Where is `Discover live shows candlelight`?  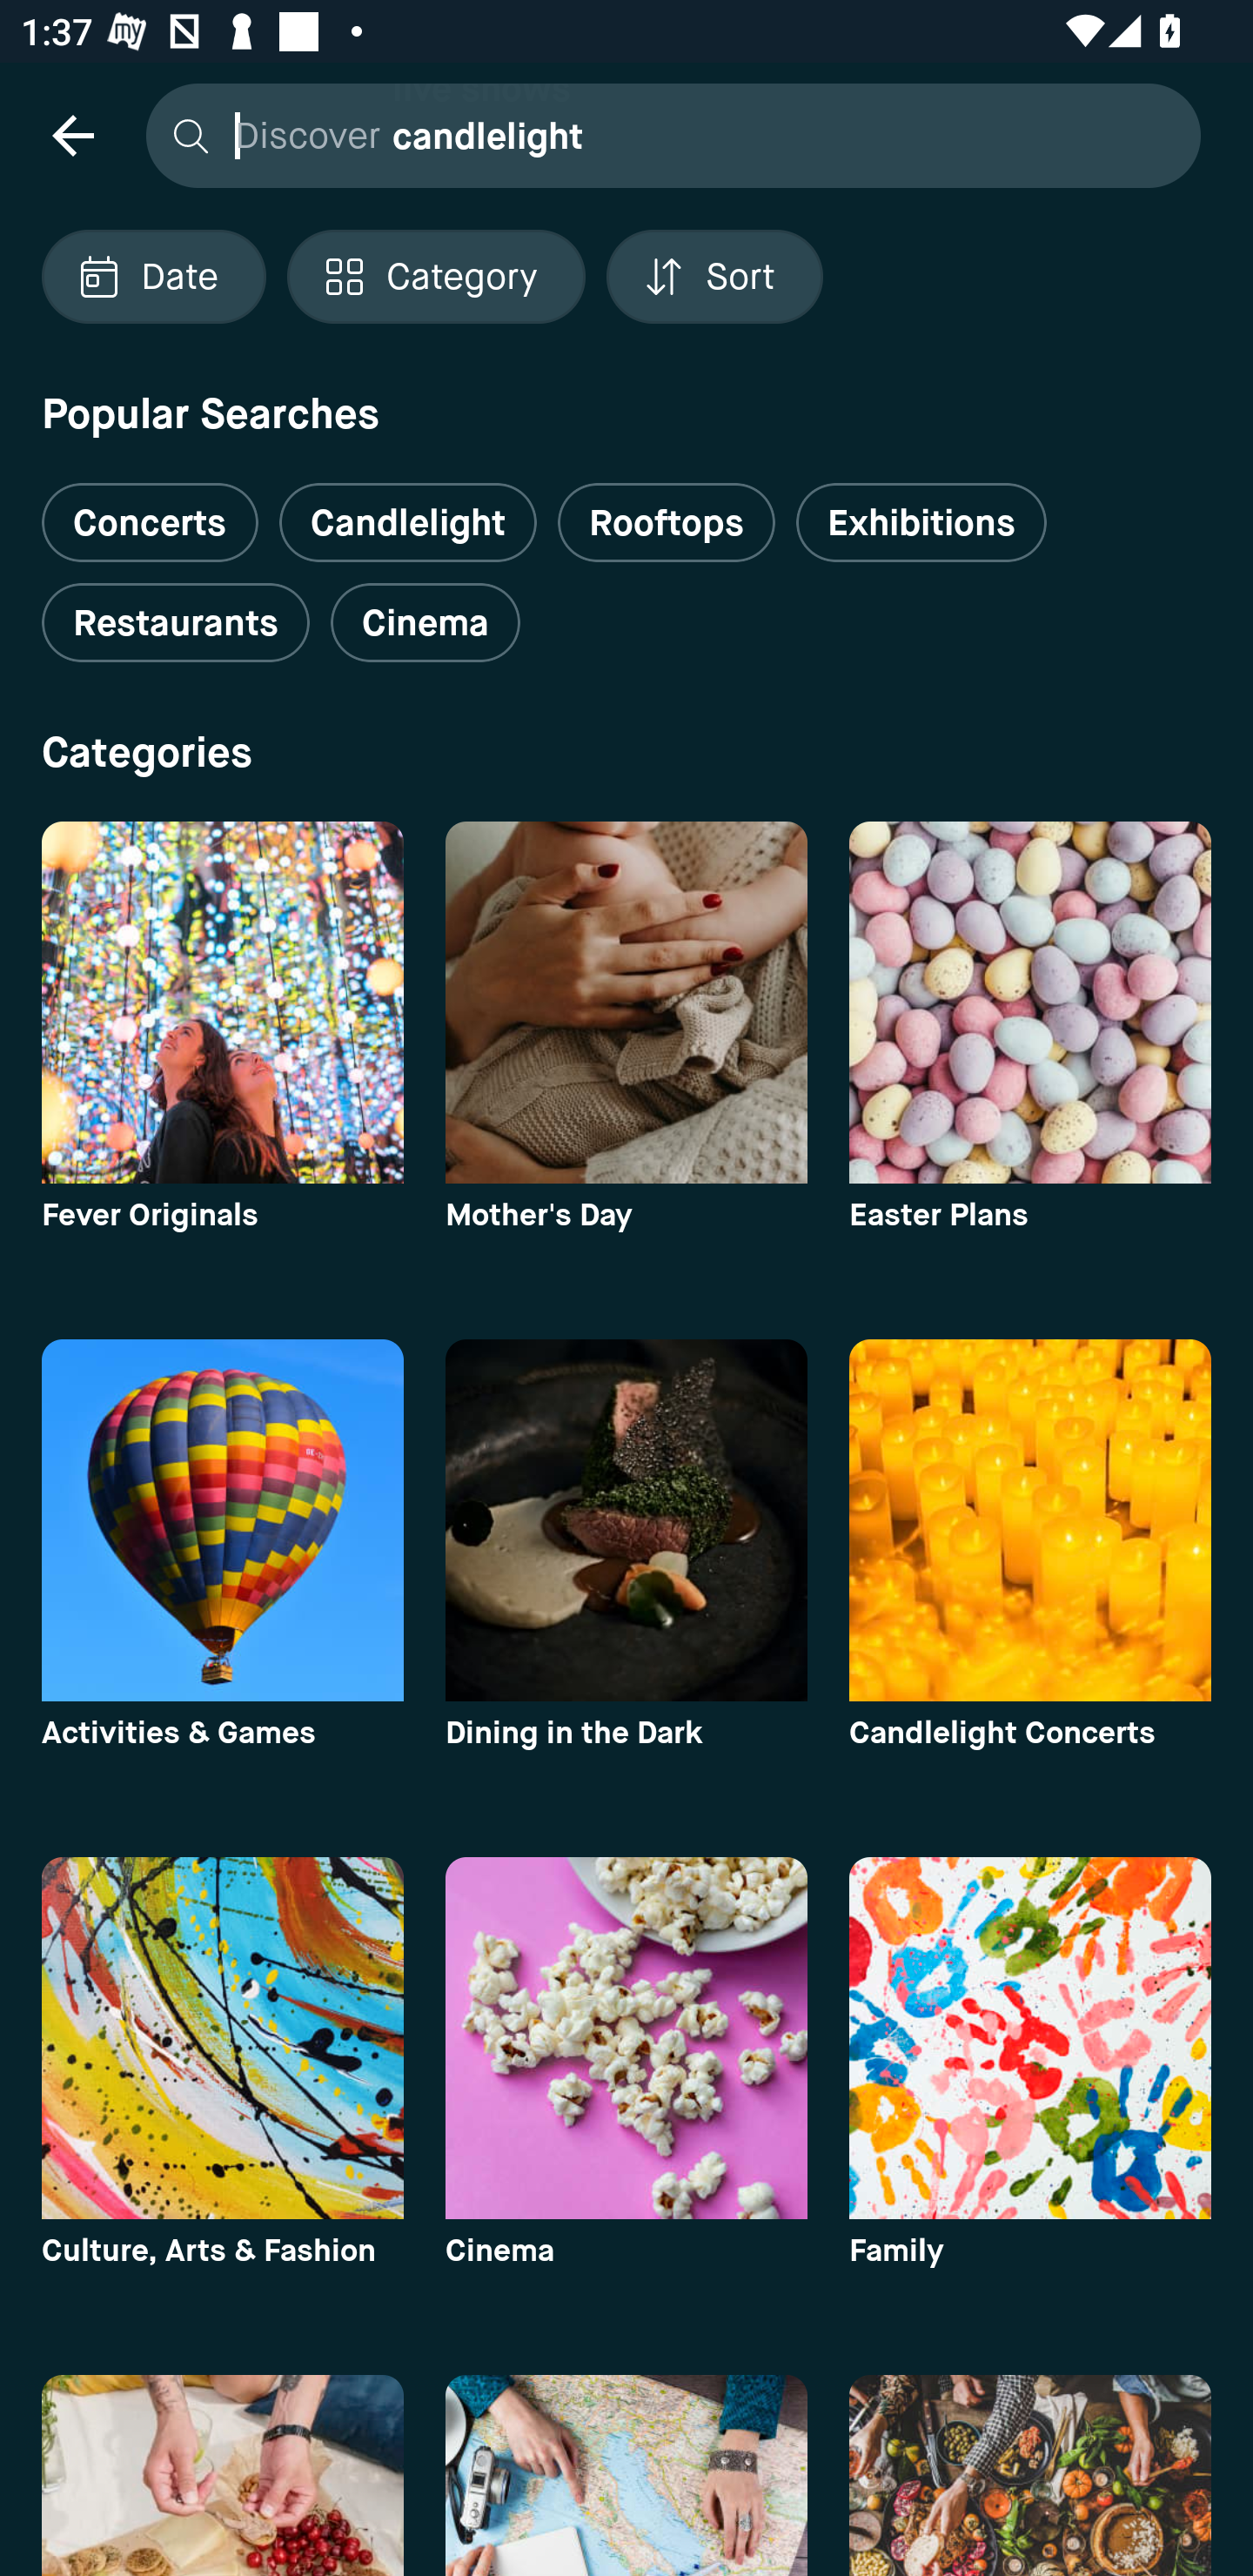 Discover live shows candlelight is located at coordinates (666, 134).